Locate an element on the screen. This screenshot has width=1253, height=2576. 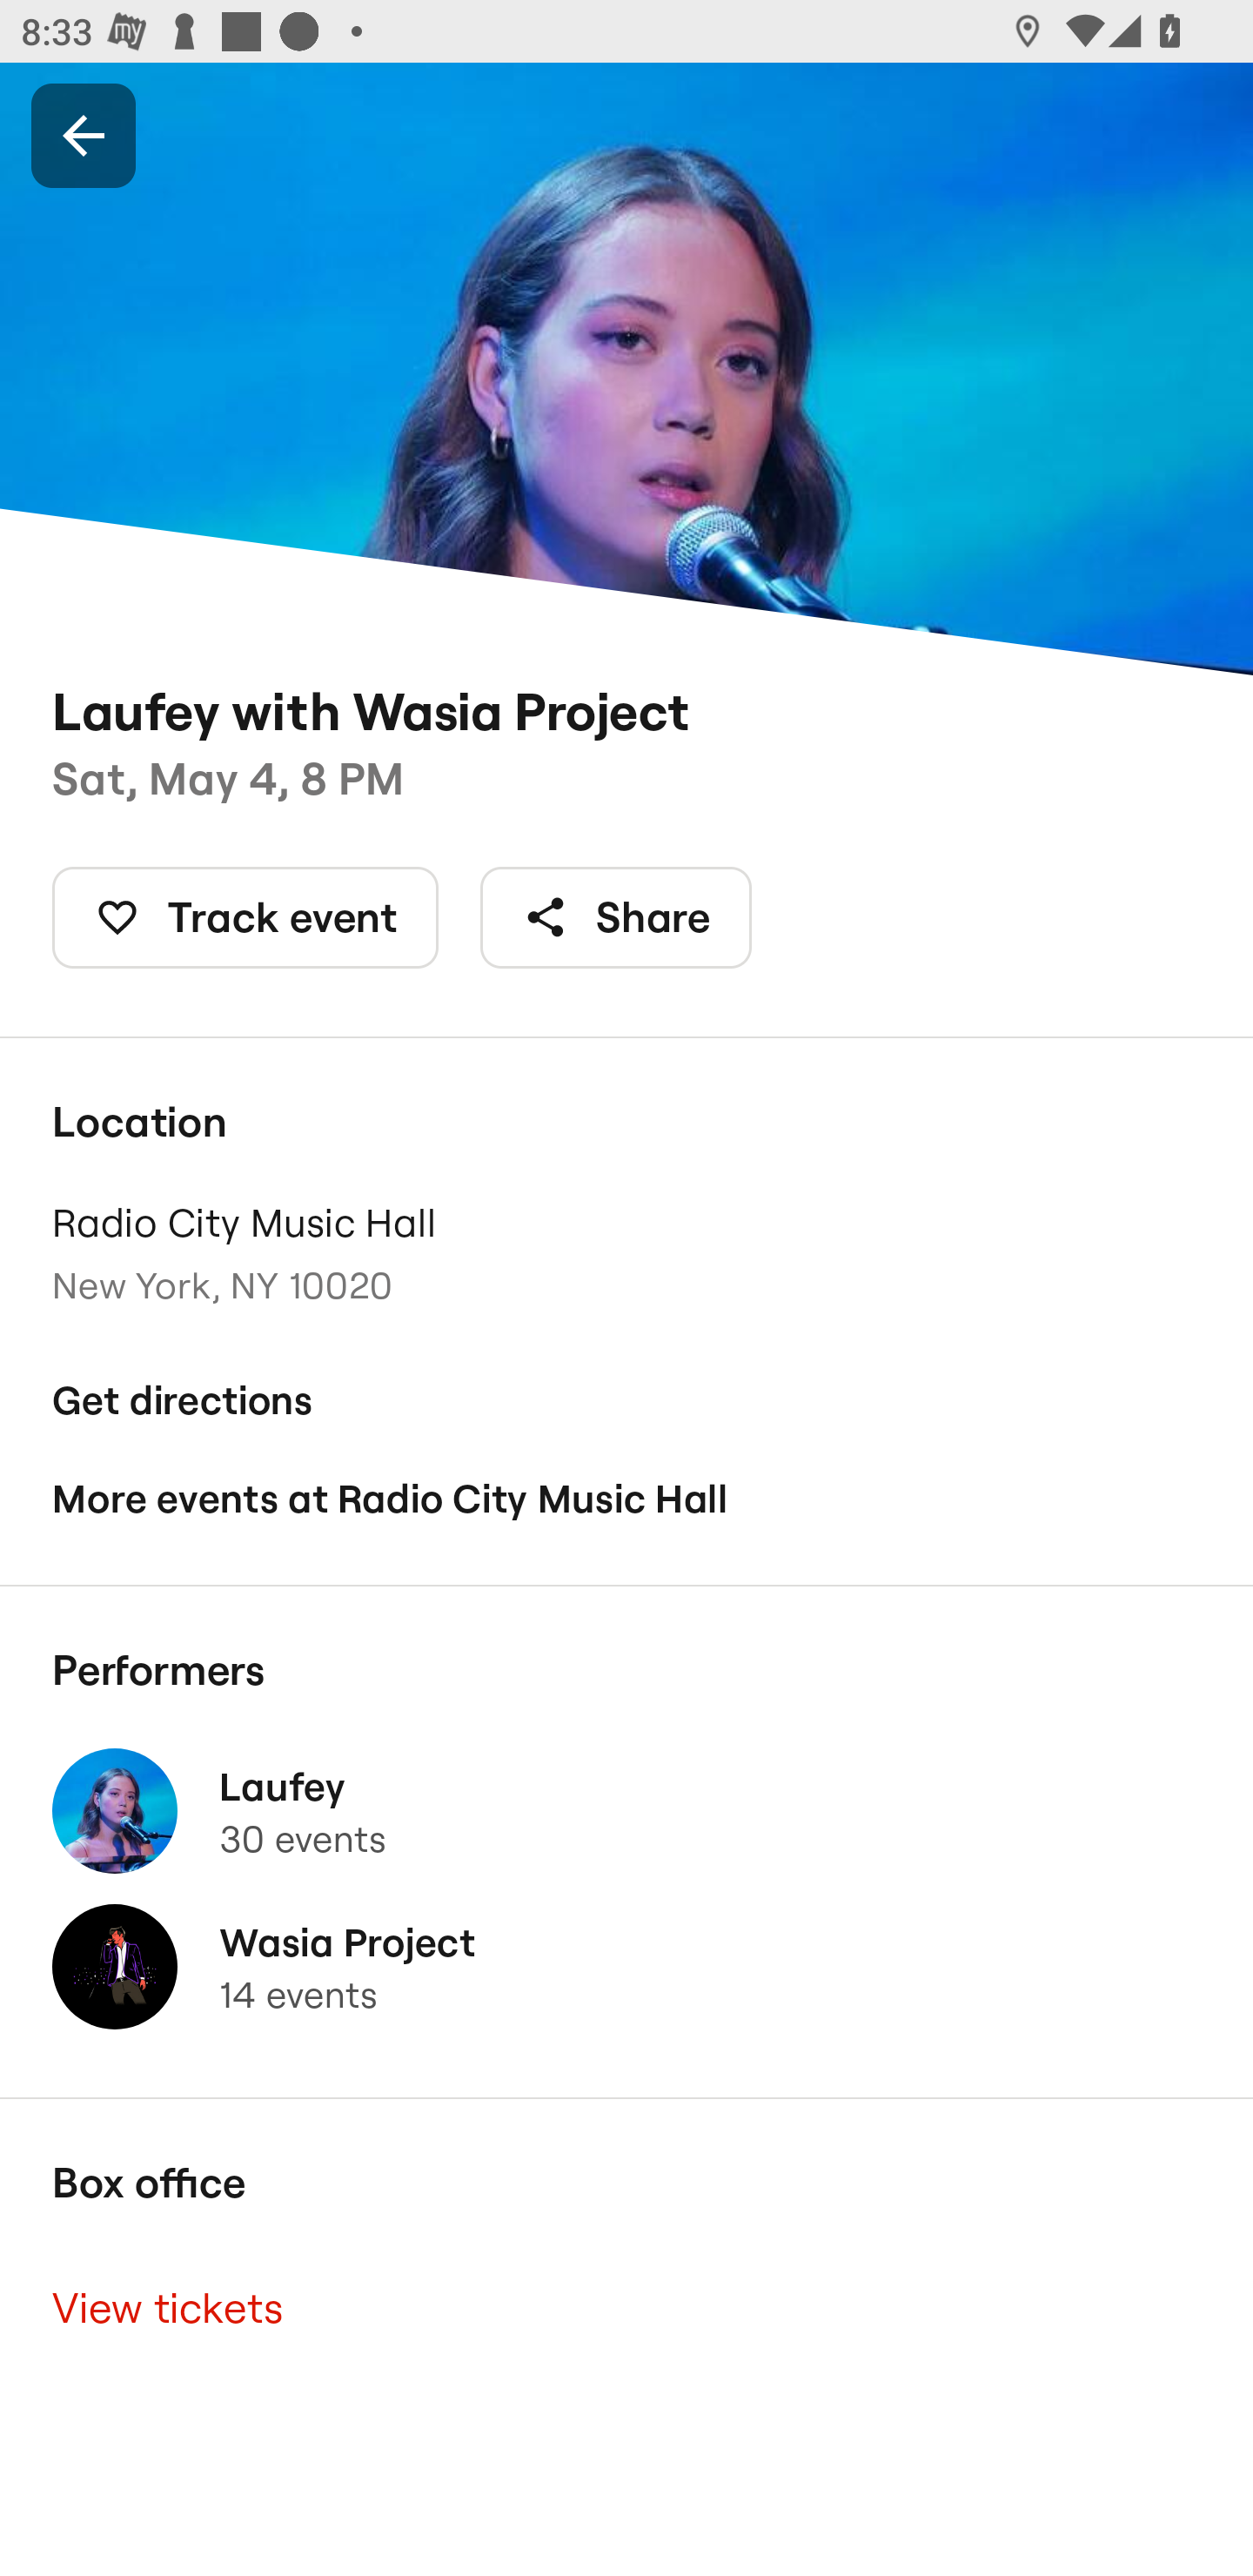
Get directions is located at coordinates (626, 1401).